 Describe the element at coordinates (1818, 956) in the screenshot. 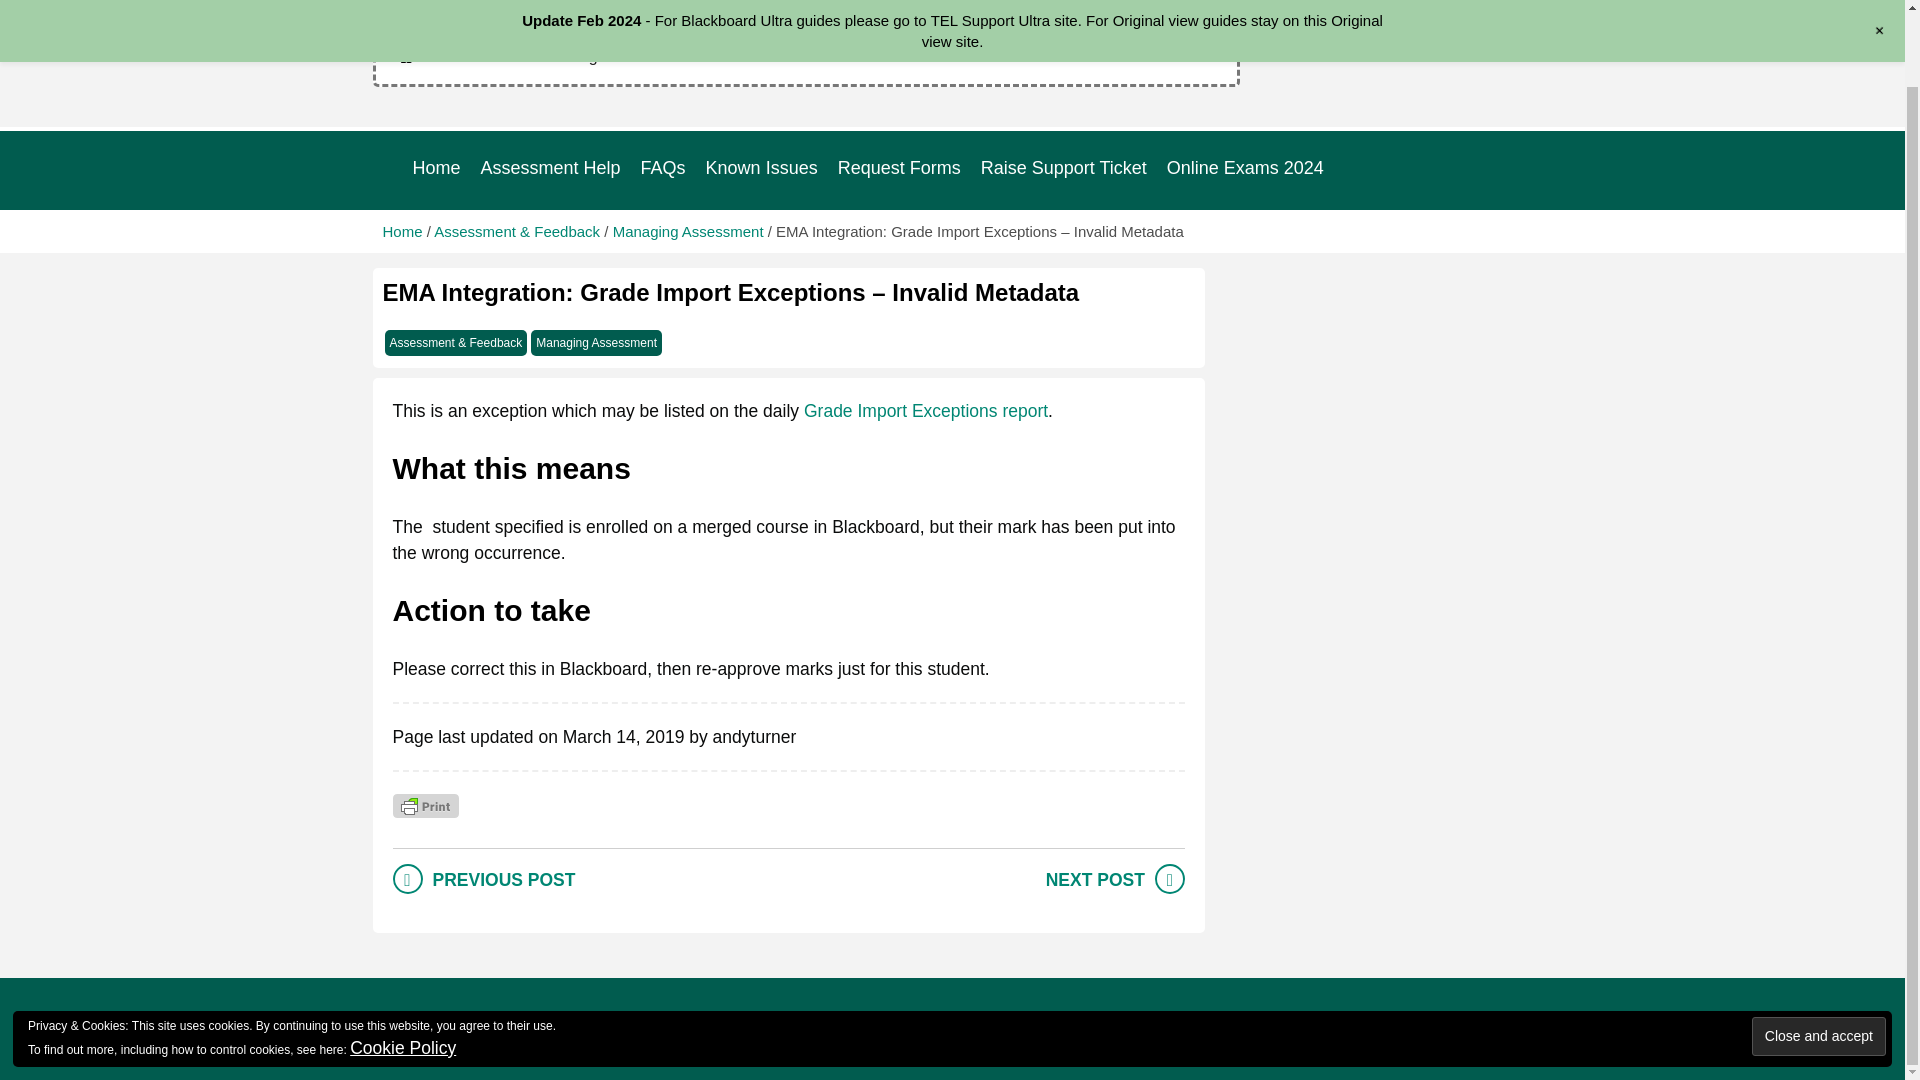

I see `Close and accept` at that location.